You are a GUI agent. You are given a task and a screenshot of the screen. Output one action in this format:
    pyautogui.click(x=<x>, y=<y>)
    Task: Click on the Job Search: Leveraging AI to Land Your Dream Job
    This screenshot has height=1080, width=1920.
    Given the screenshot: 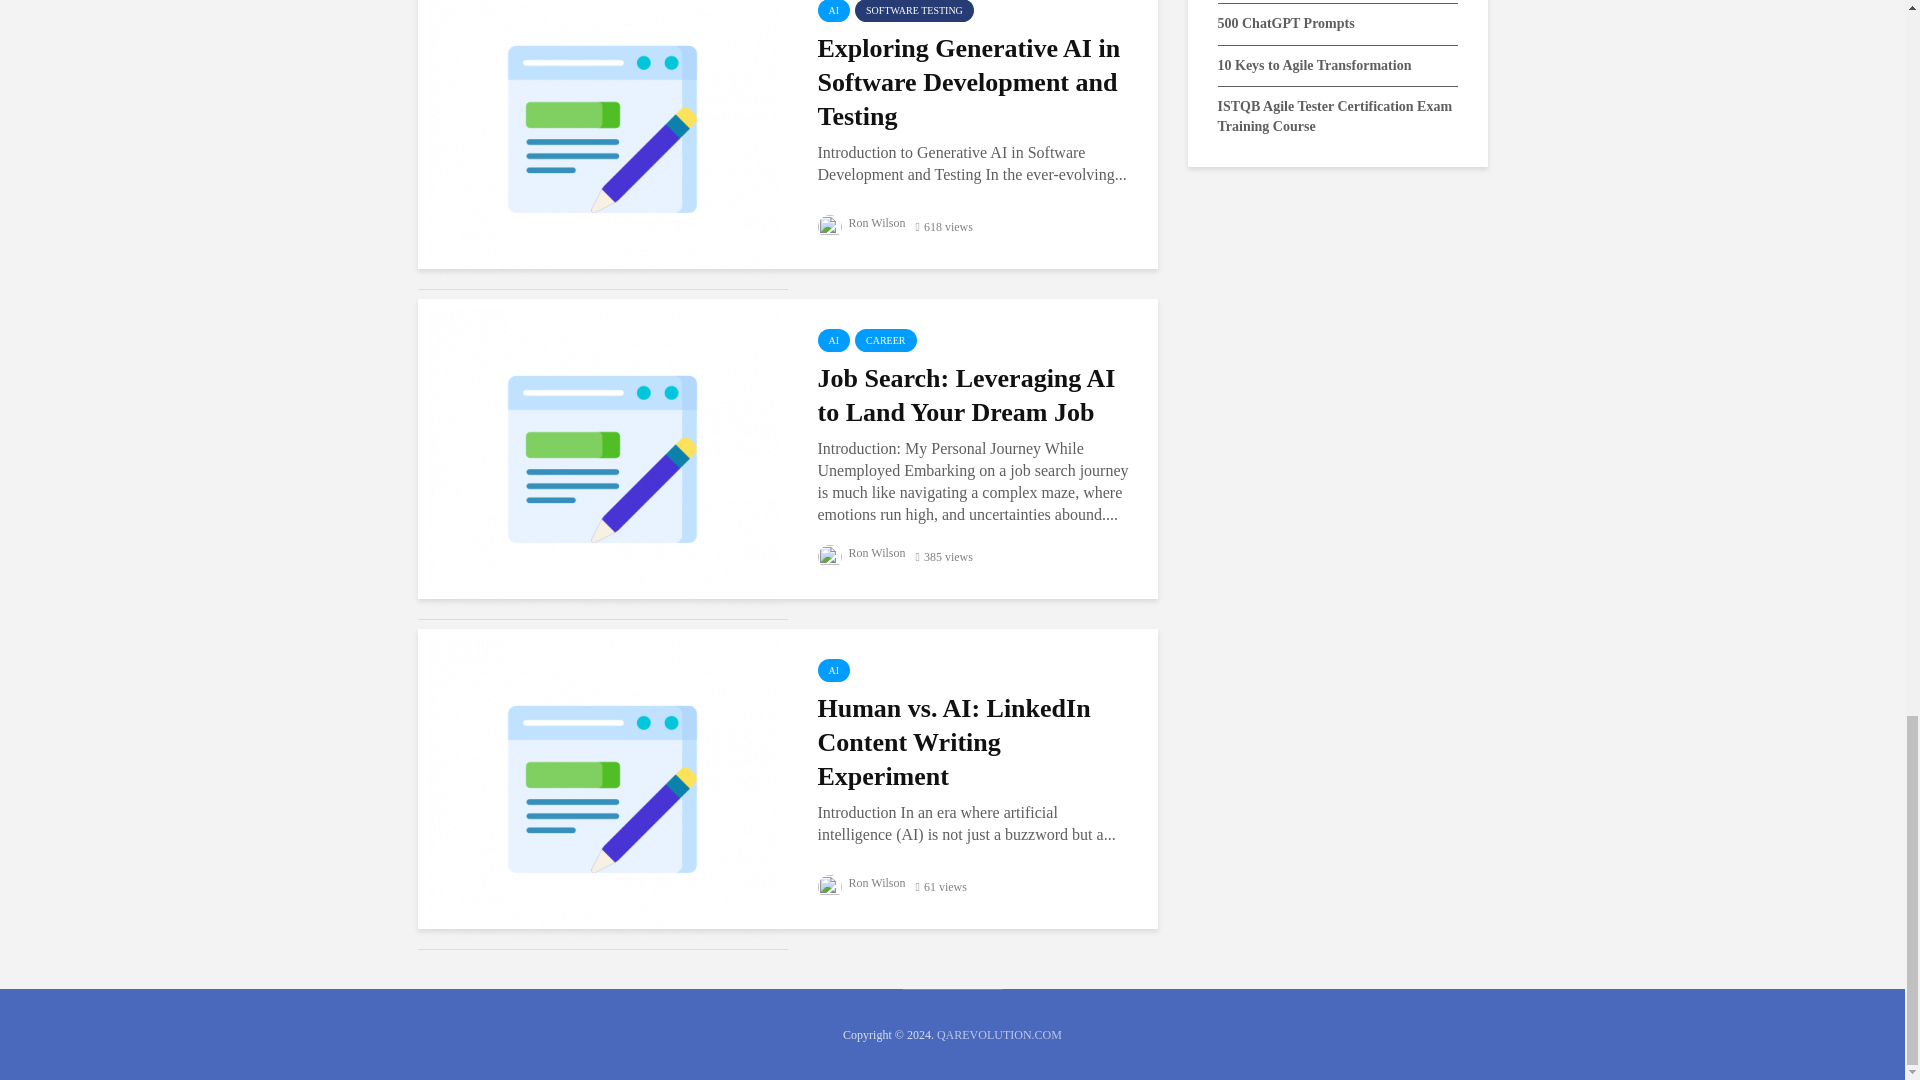 What is the action you would take?
    pyautogui.click(x=602, y=457)
    